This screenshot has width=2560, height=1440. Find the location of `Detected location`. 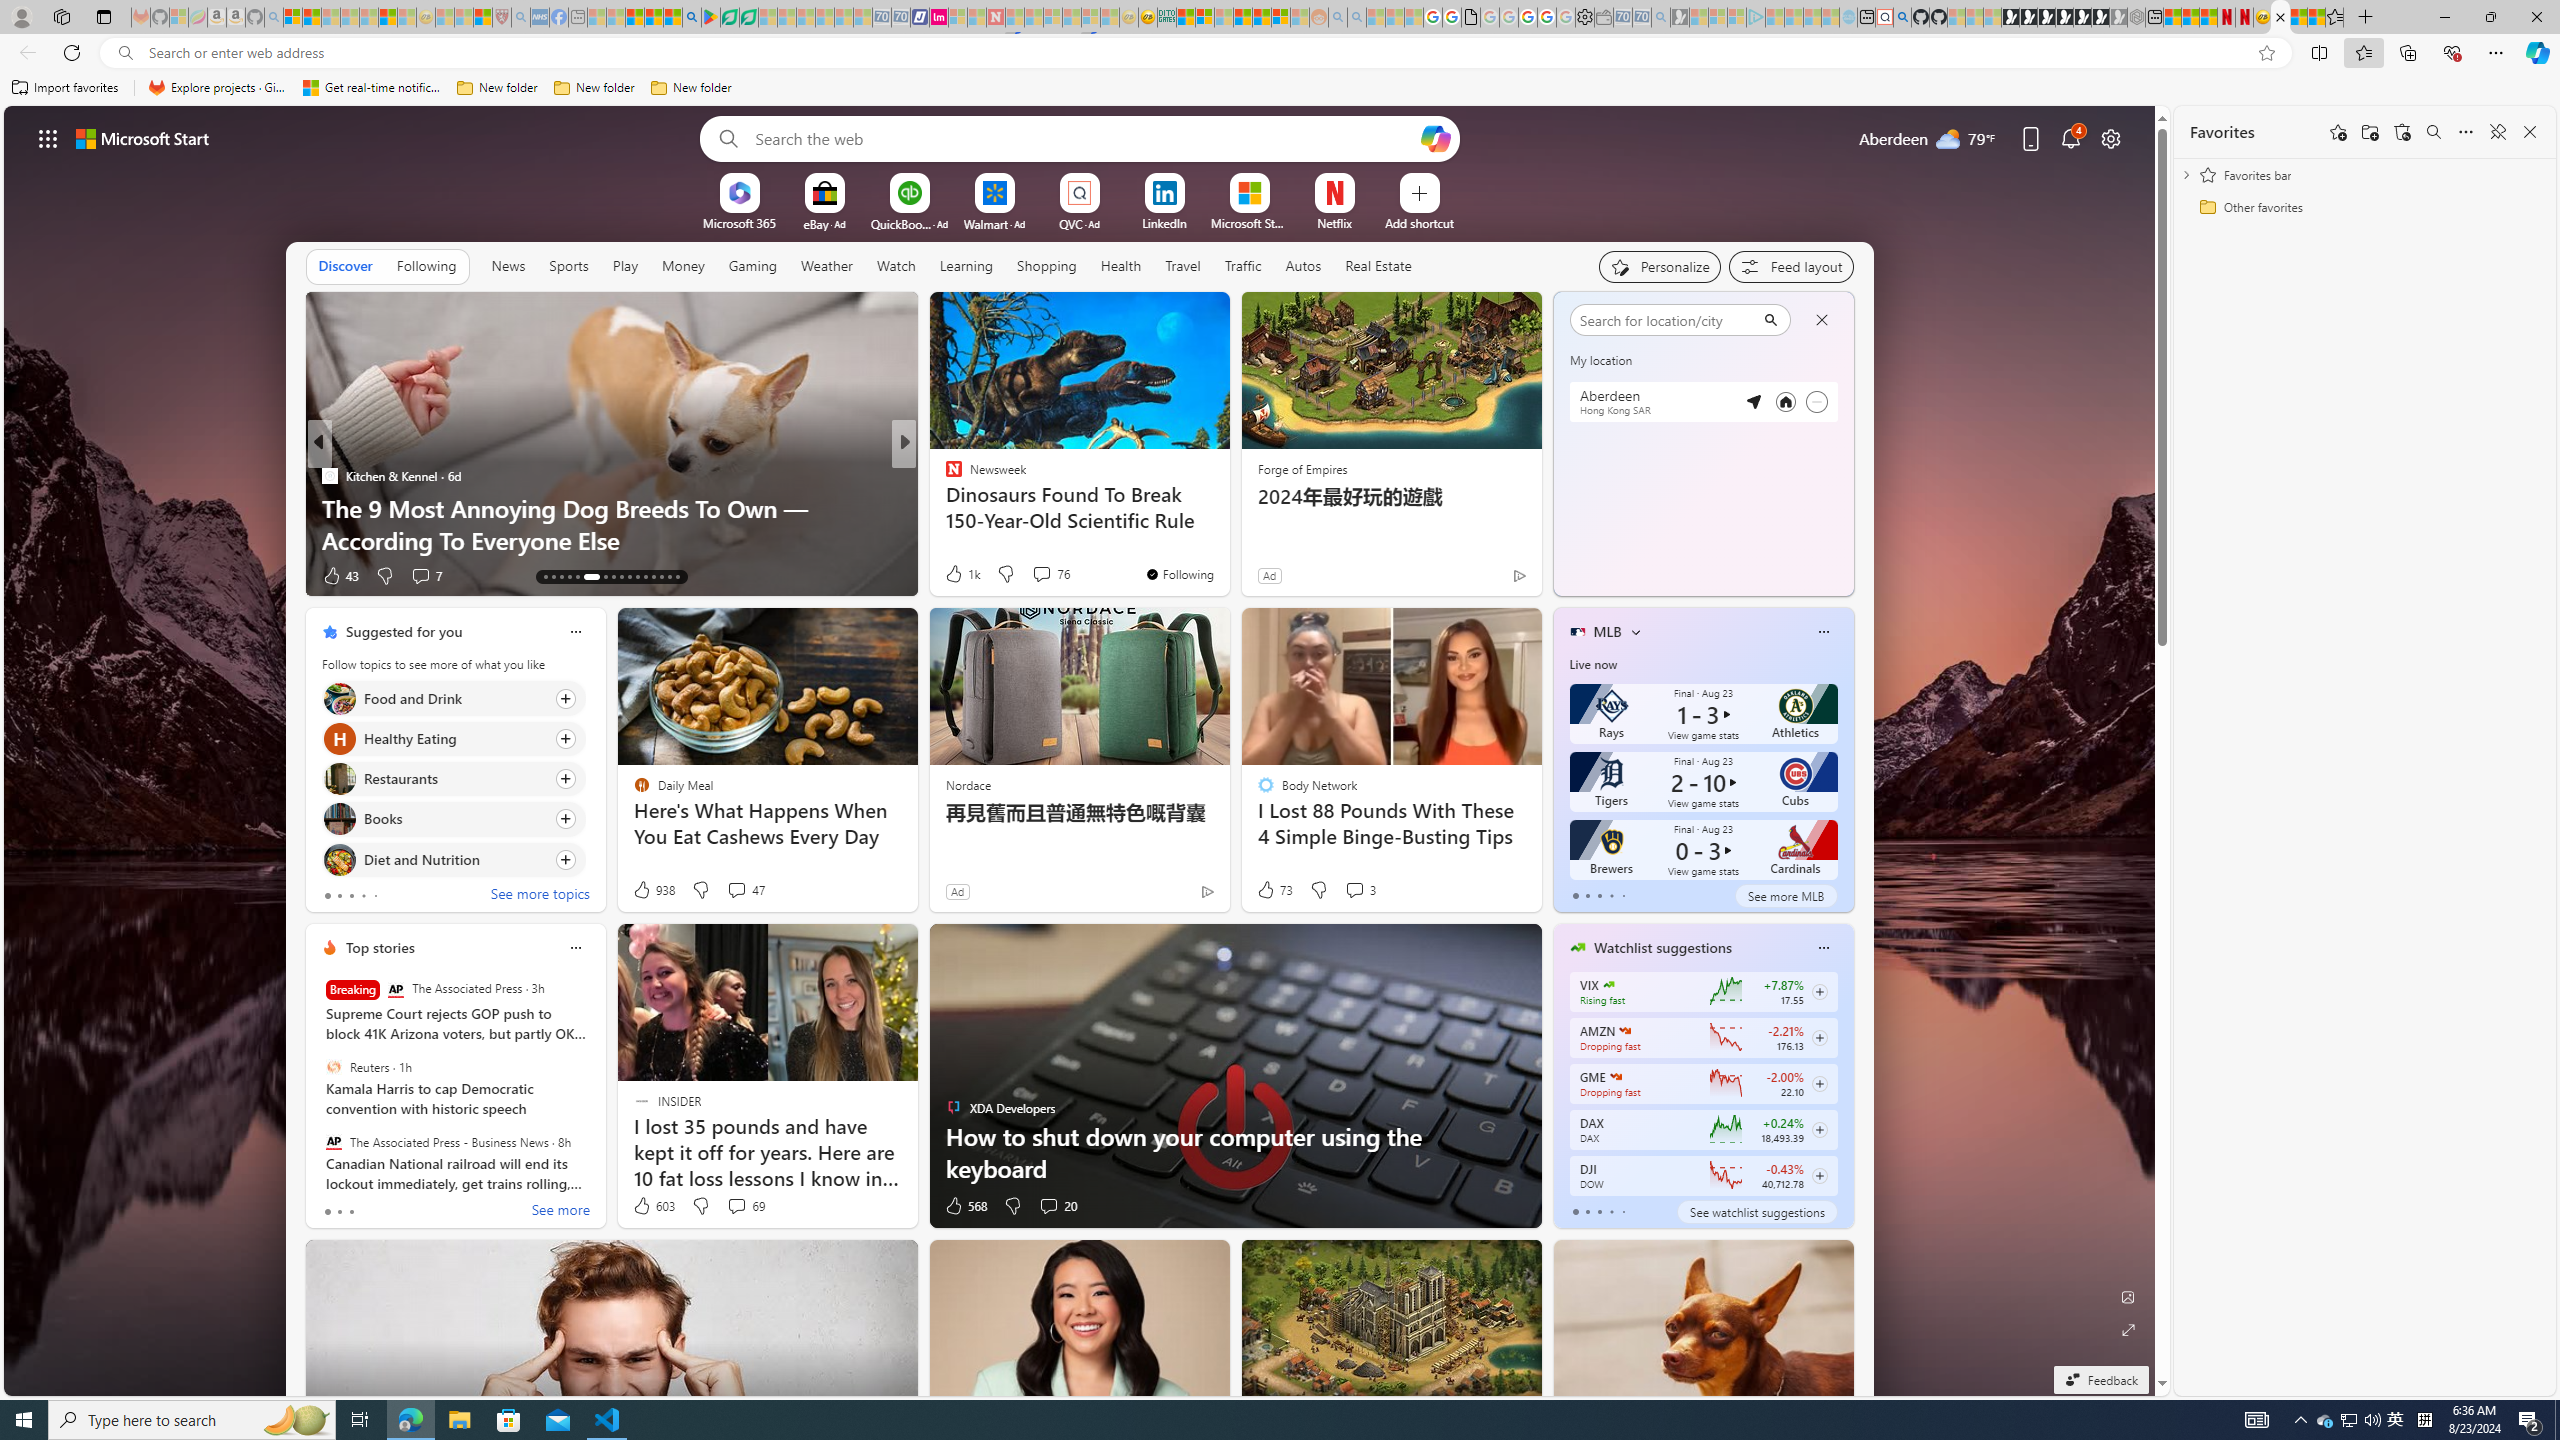

Detected location is located at coordinates (1753, 401).